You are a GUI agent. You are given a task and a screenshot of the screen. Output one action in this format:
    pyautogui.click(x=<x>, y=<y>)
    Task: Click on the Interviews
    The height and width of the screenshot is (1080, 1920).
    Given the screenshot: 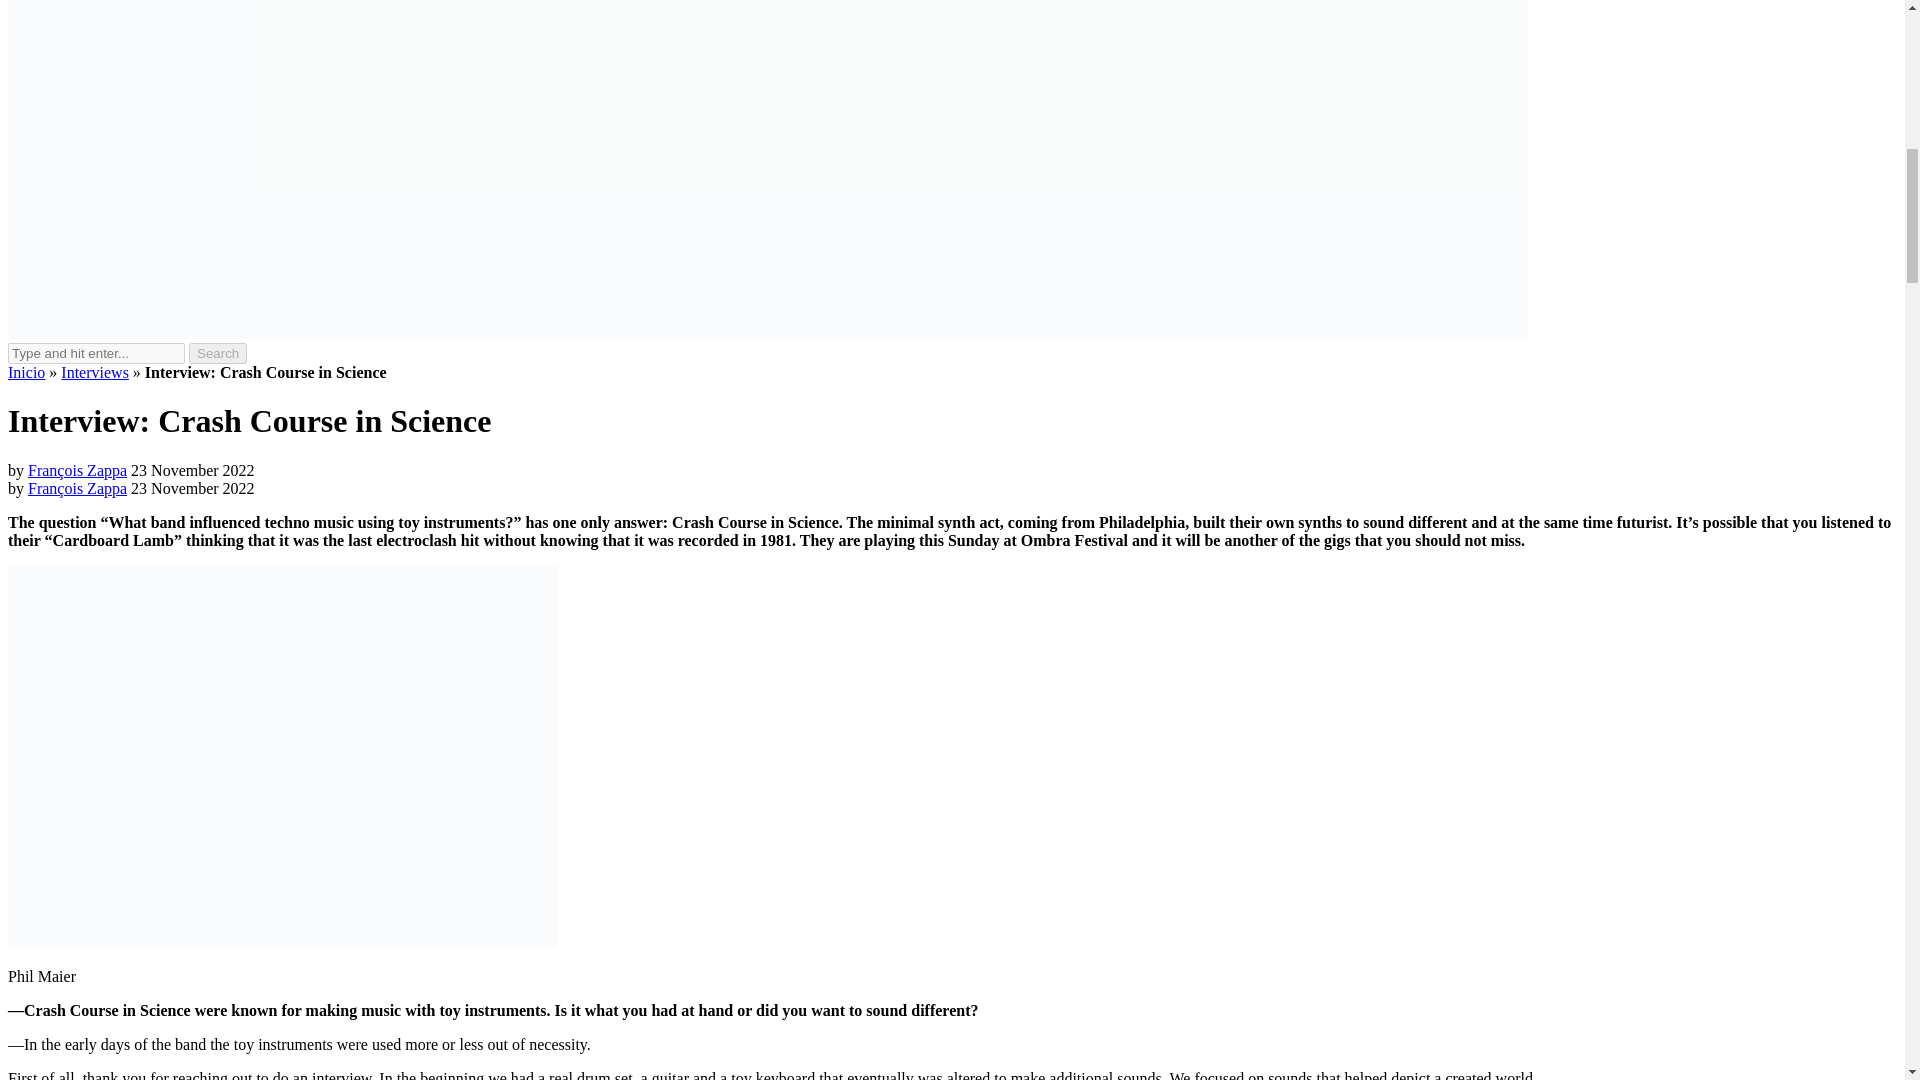 What is the action you would take?
    pyautogui.click(x=94, y=372)
    